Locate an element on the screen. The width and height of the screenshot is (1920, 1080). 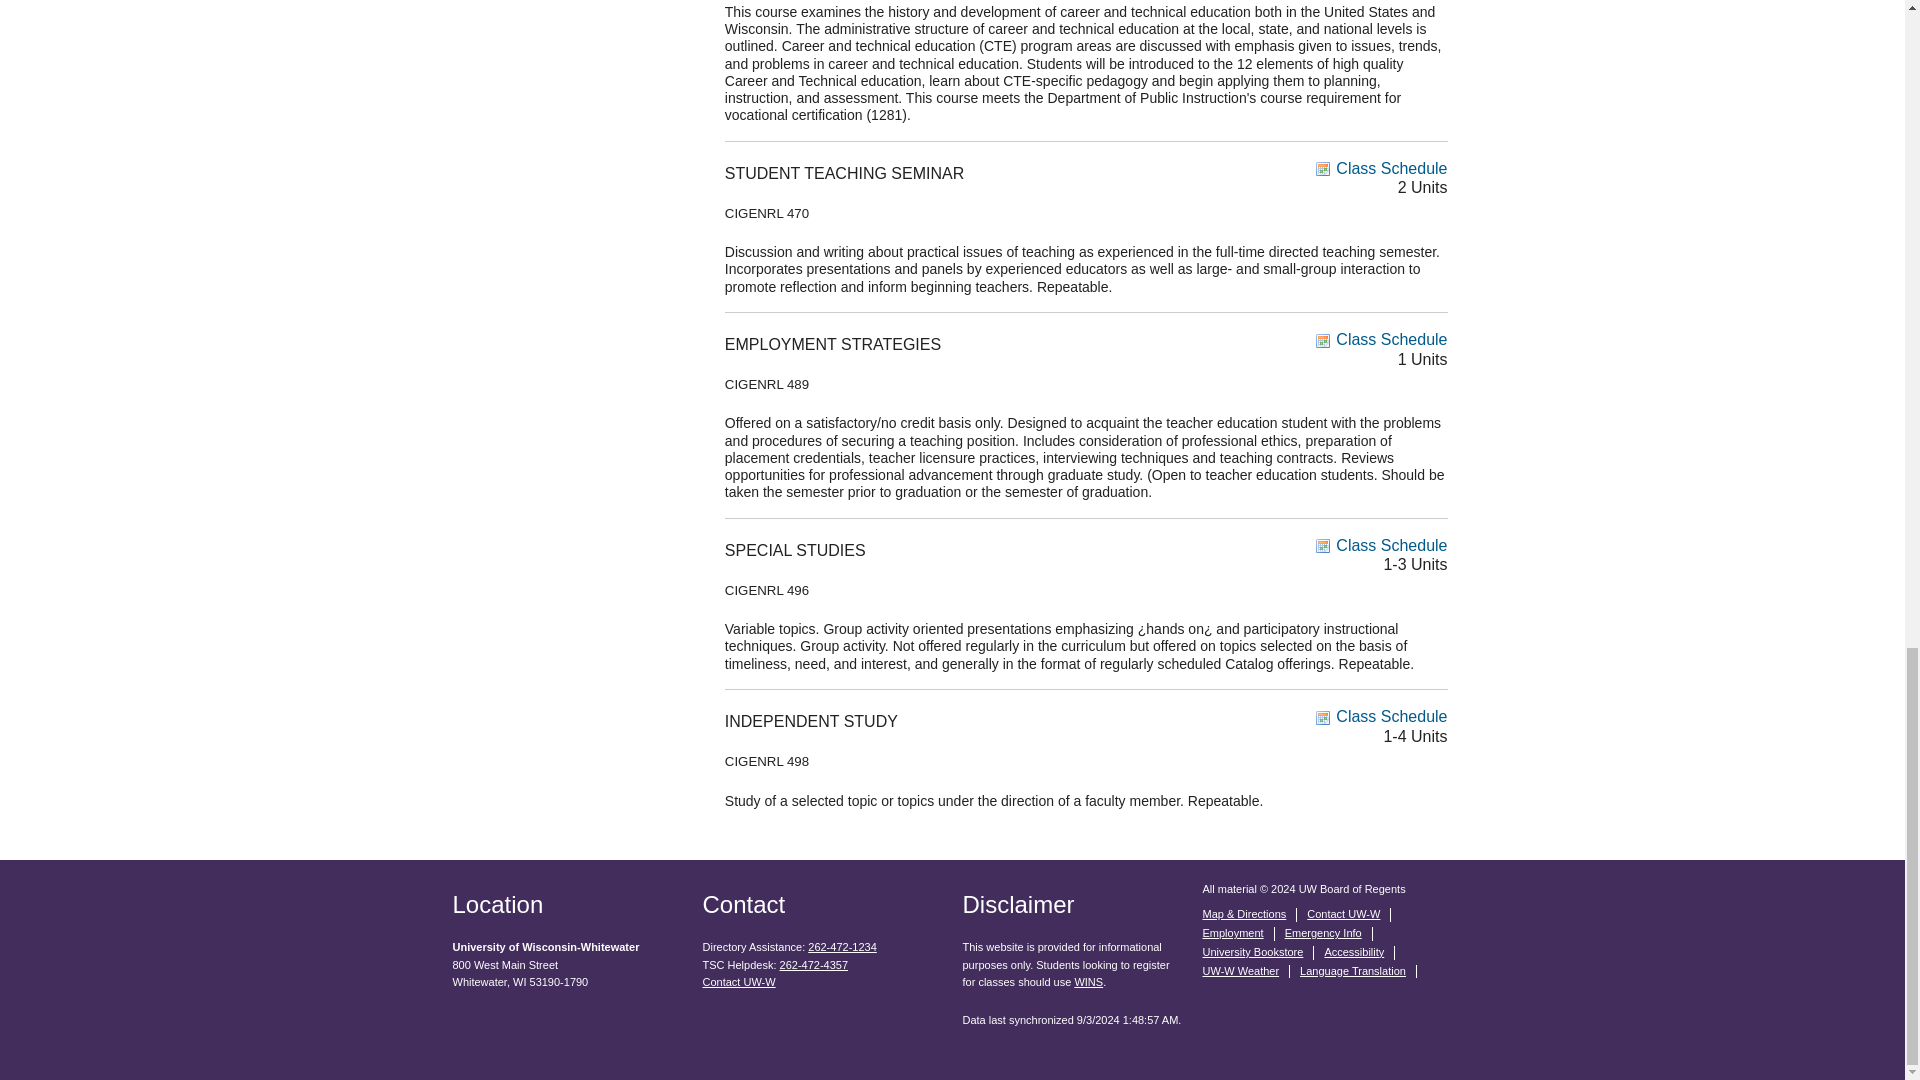
Class Schedule is located at coordinates (1381, 716).